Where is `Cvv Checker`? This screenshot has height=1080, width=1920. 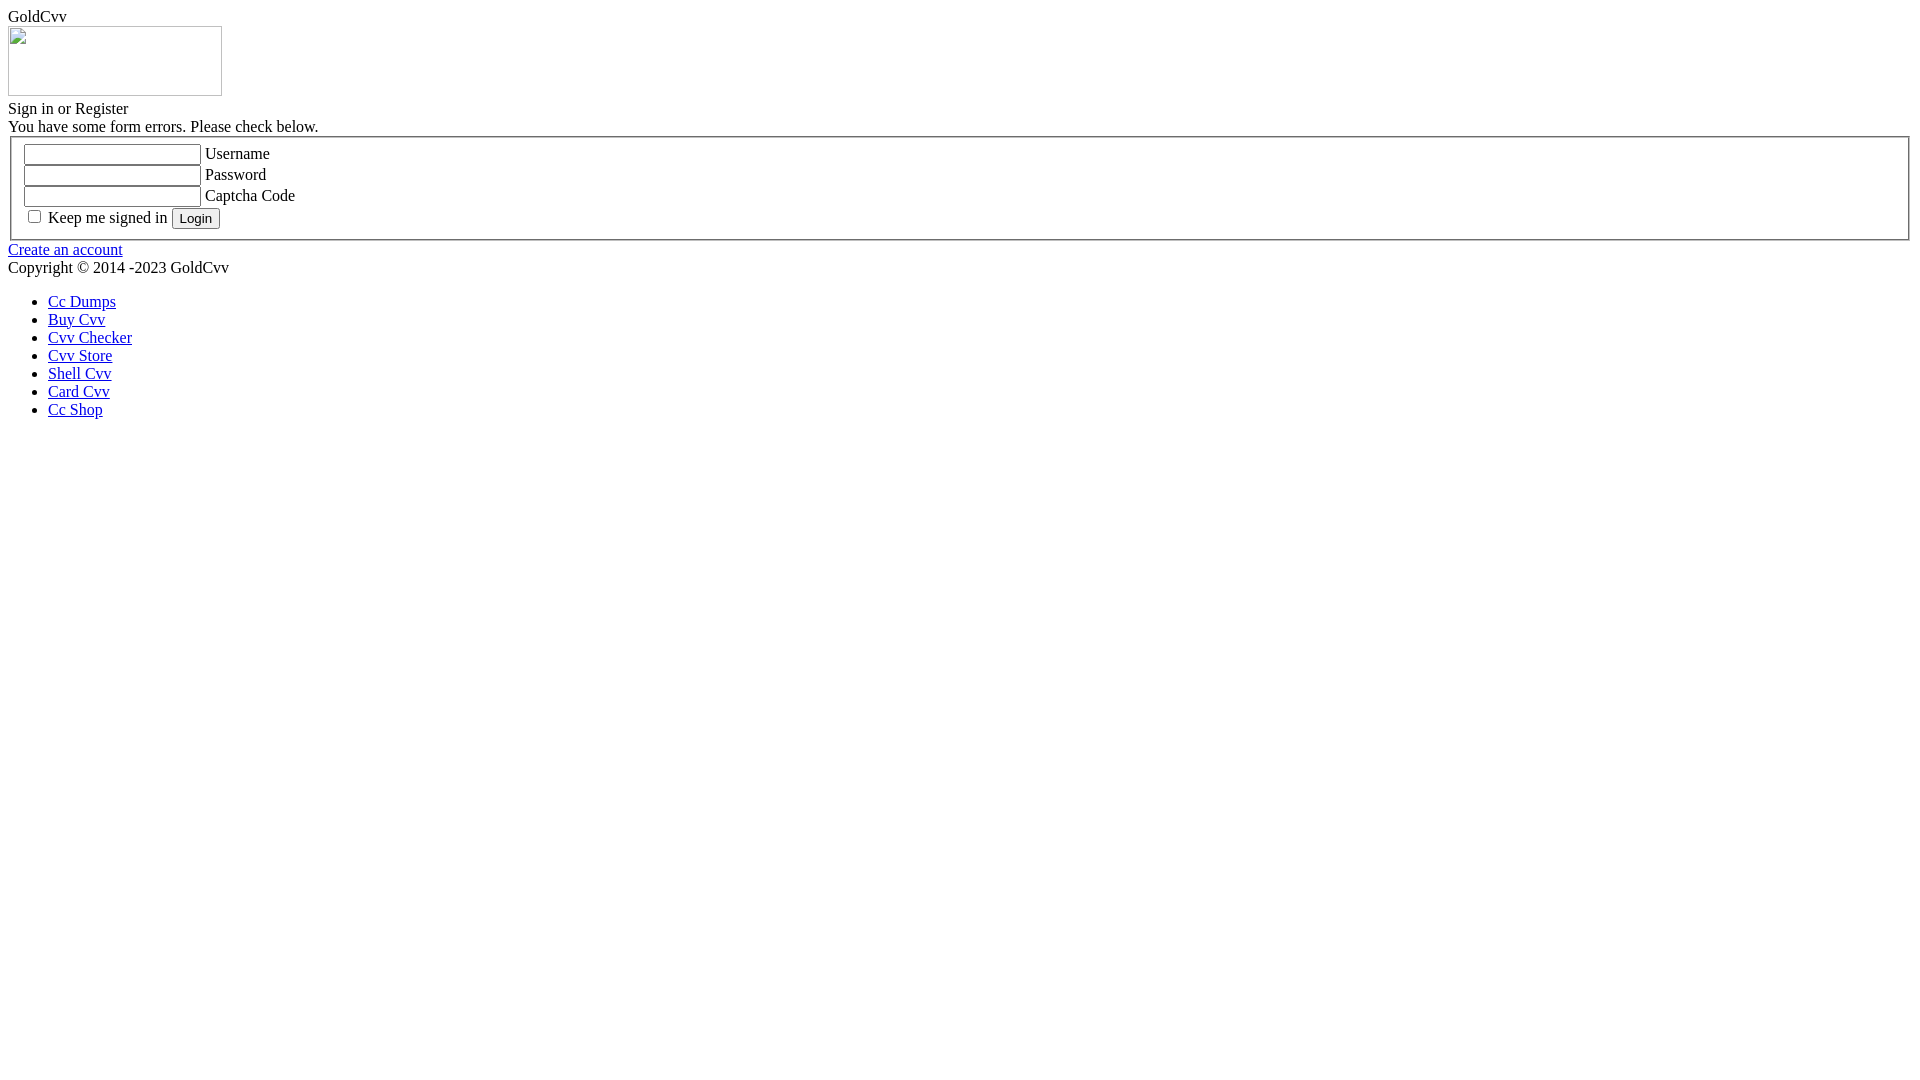
Cvv Checker is located at coordinates (90, 338).